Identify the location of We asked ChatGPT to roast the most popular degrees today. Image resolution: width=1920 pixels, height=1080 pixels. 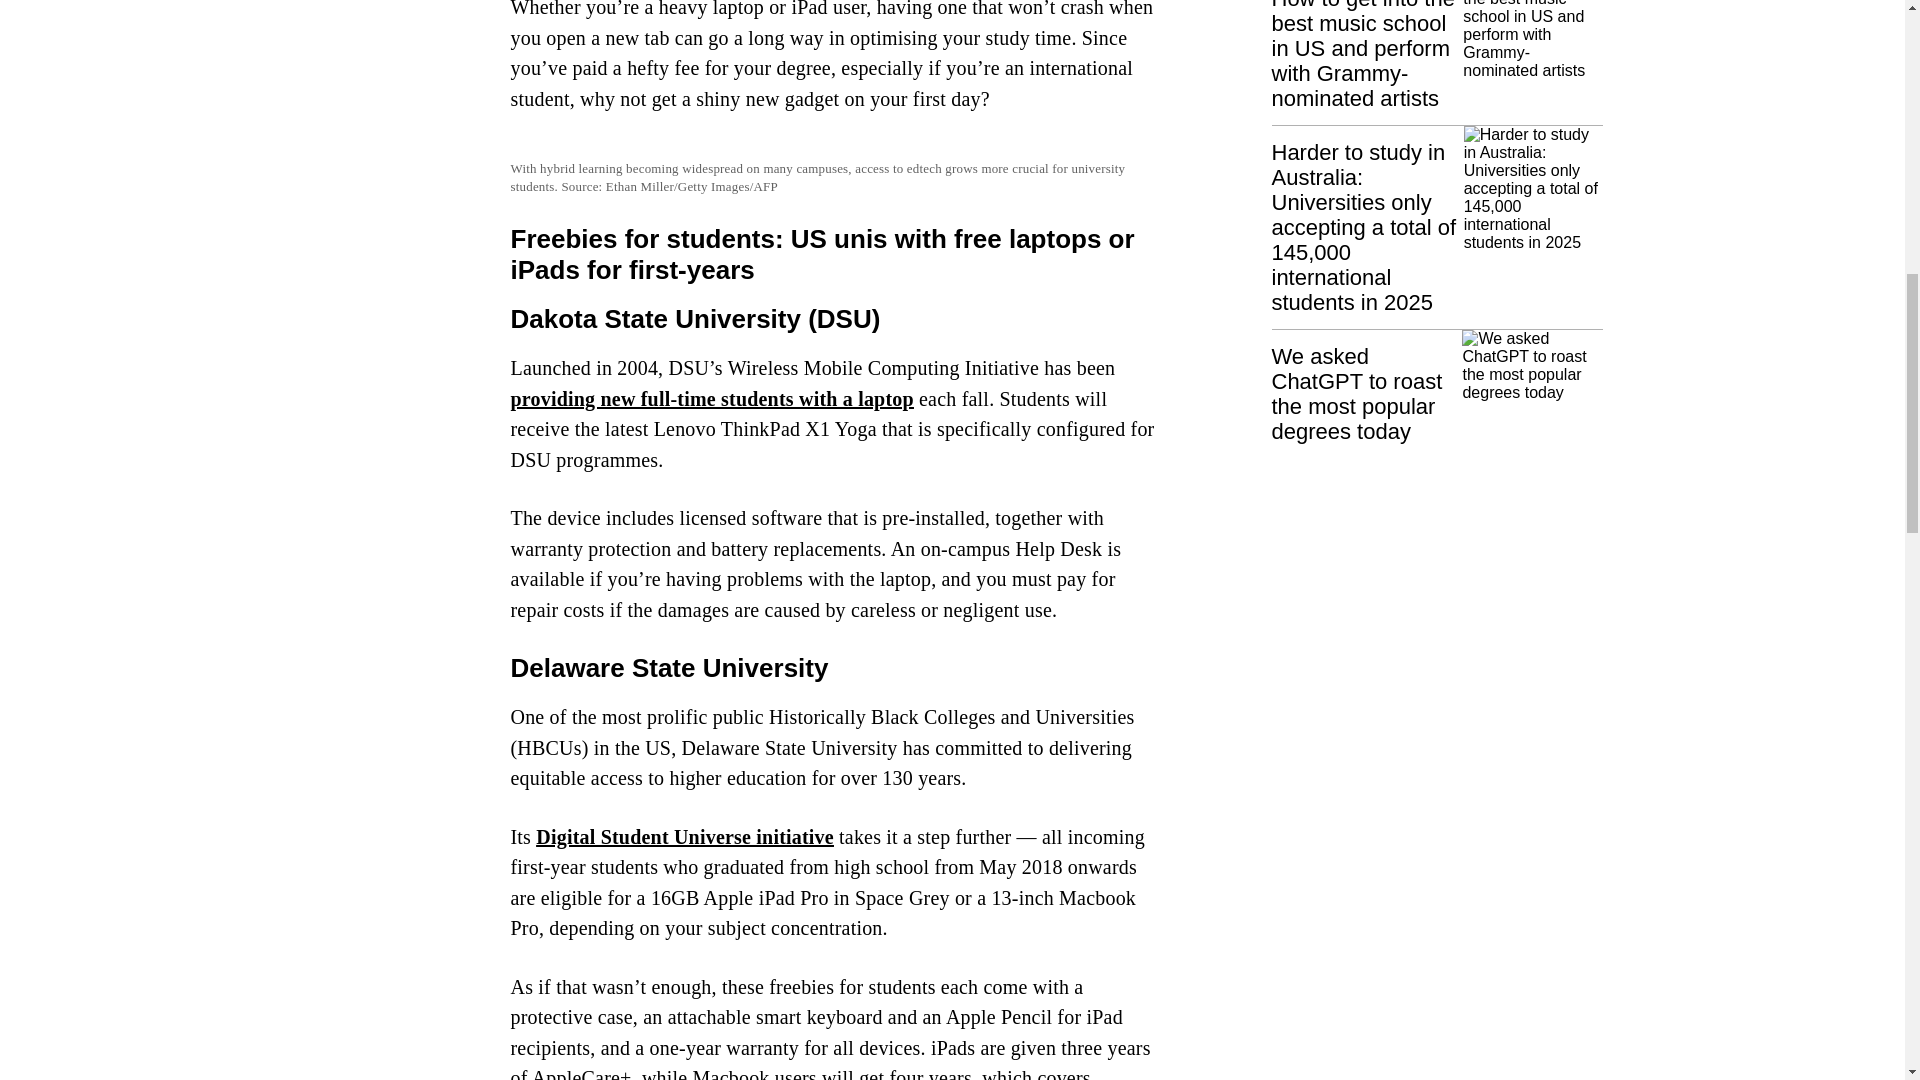
(1437, 386).